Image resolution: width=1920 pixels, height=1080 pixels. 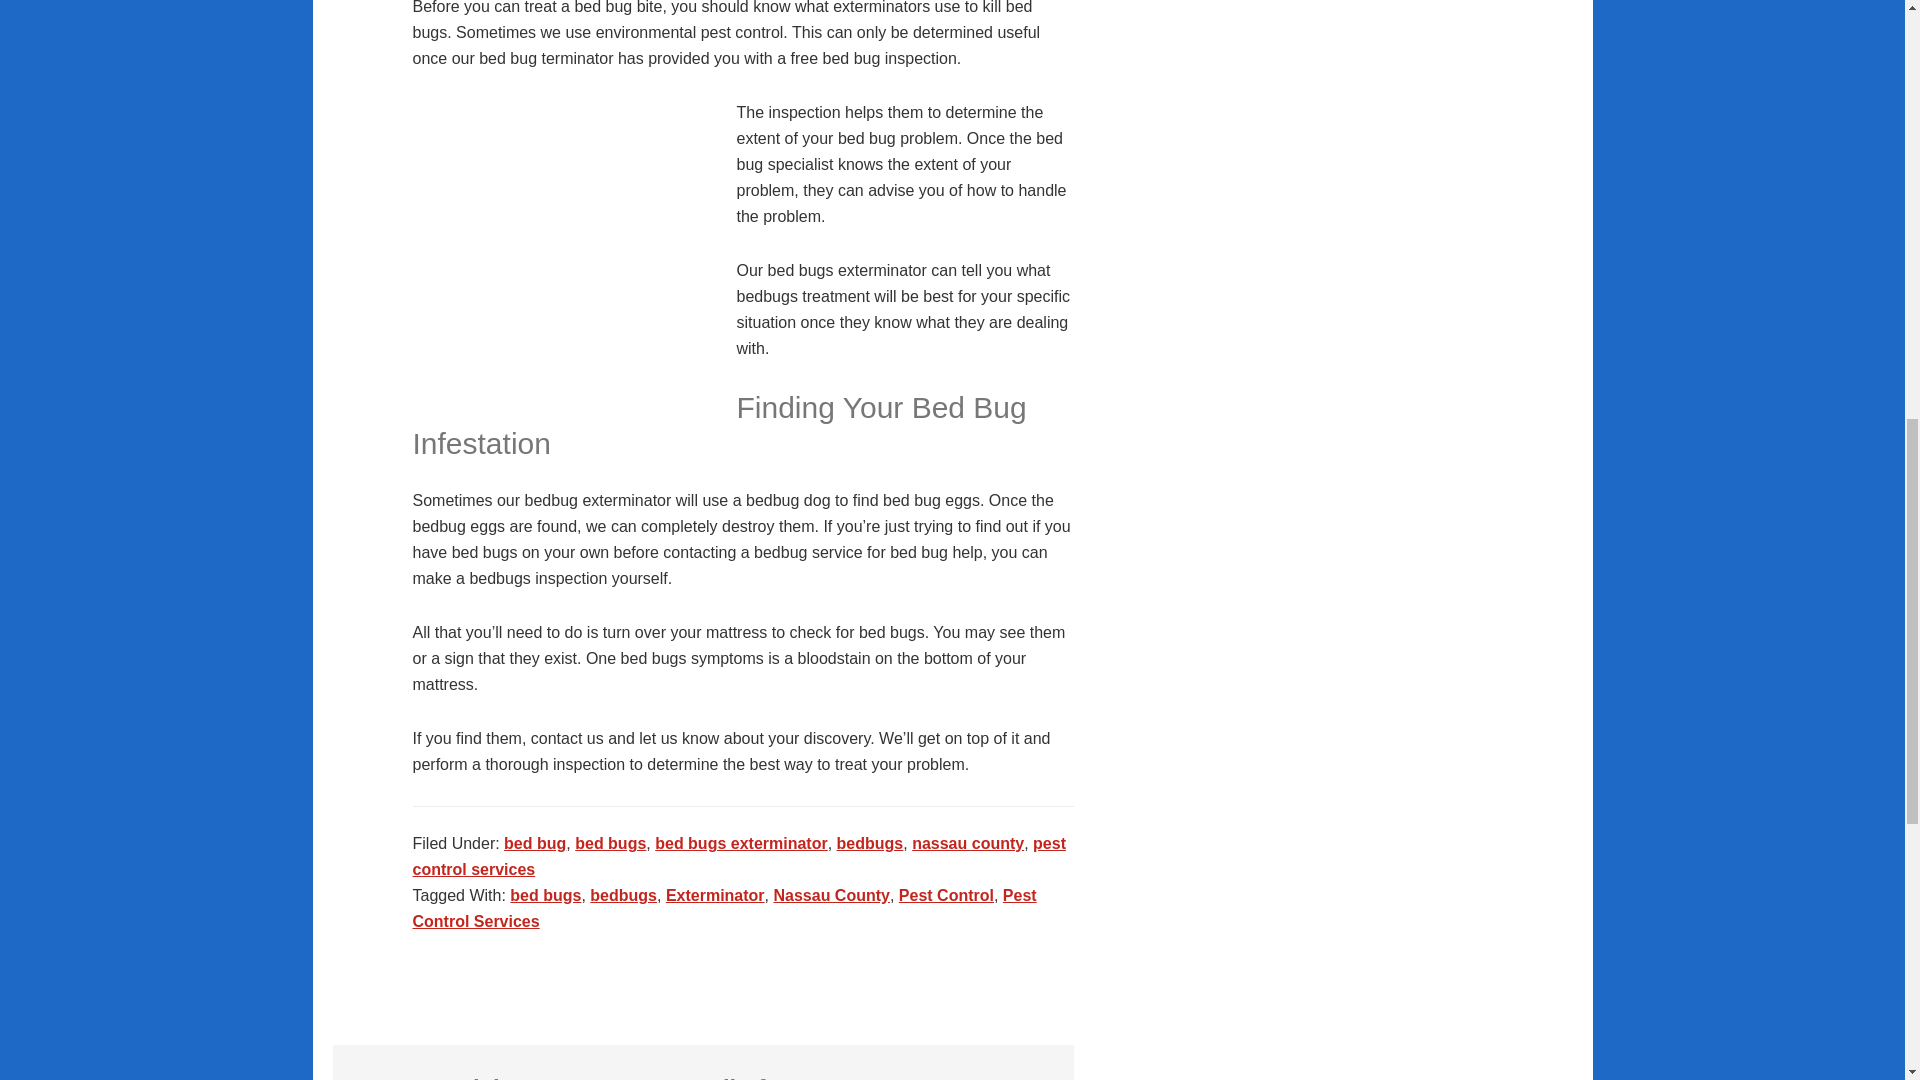 What do you see at coordinates (946, 894) in the screenshot?
I see `Pest Control` at bounding box center [946, 894].